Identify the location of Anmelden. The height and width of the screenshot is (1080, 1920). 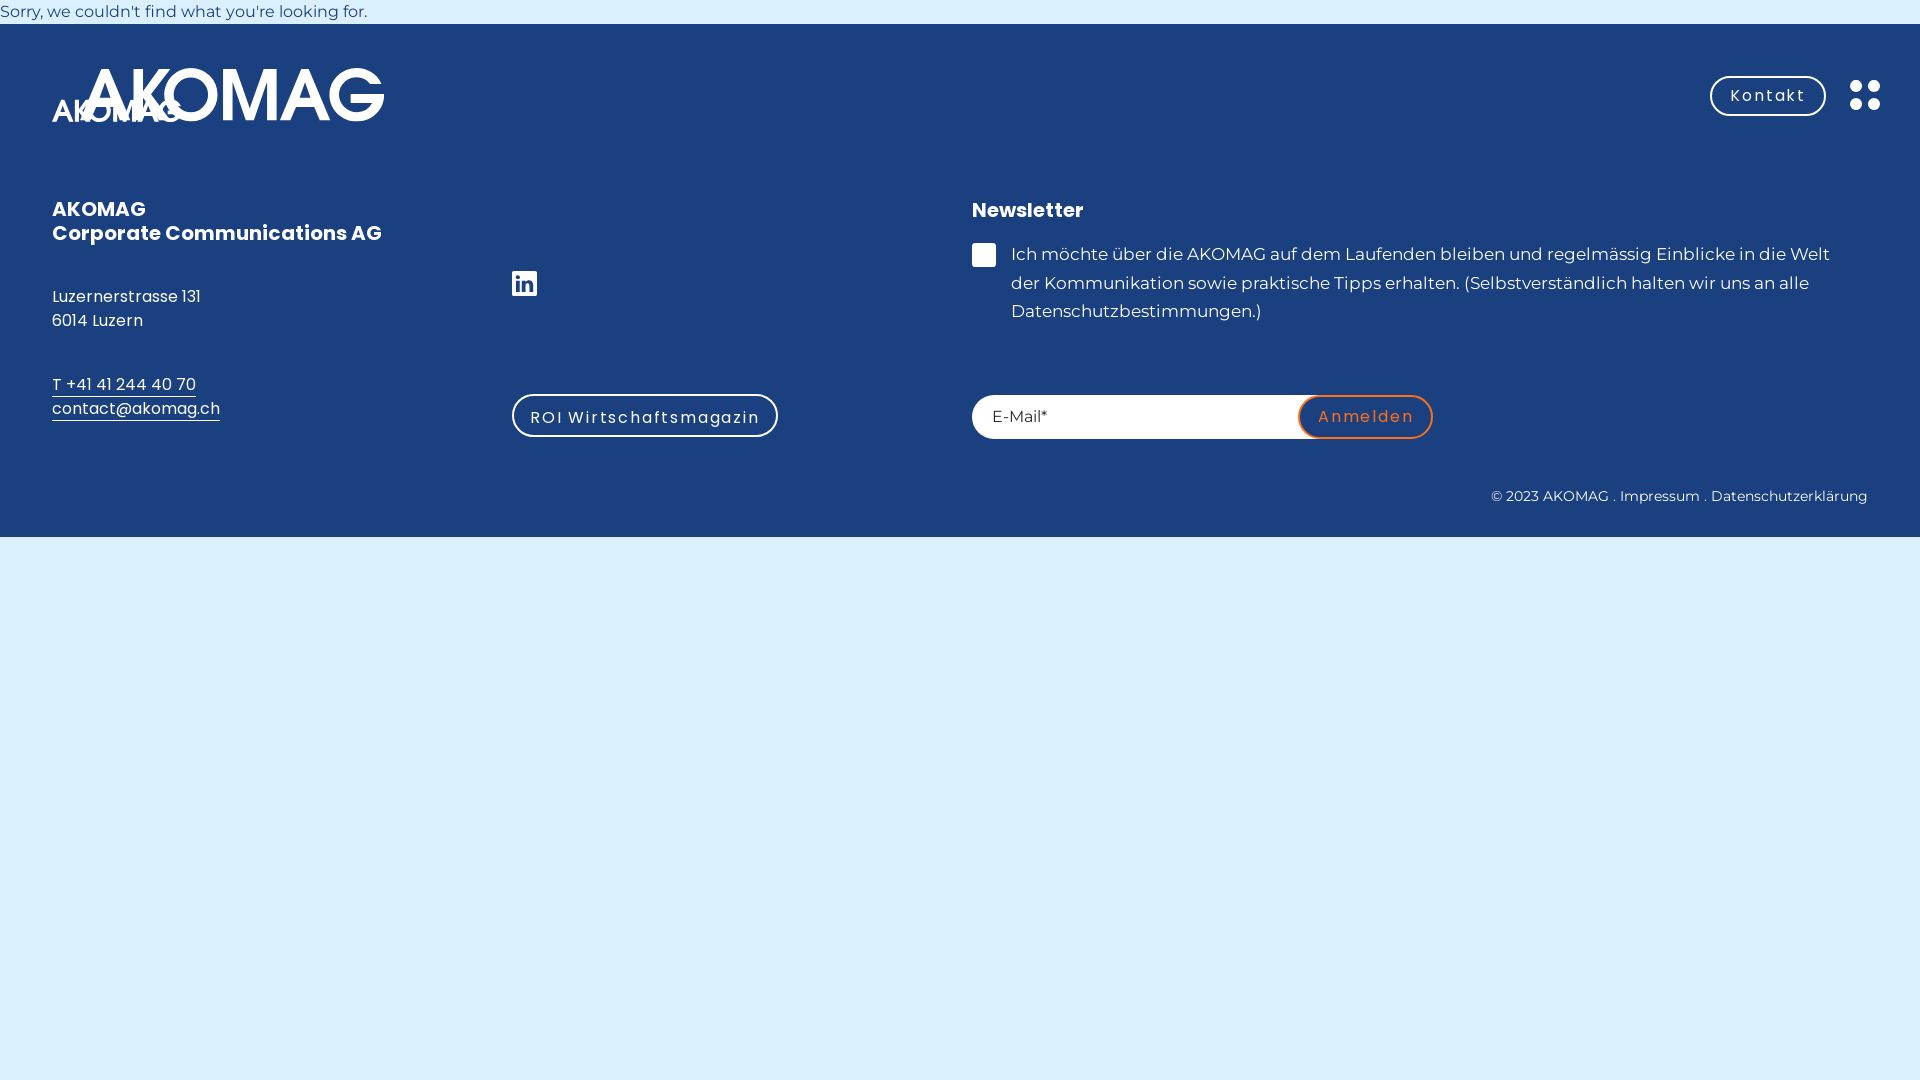
(1366, 417).